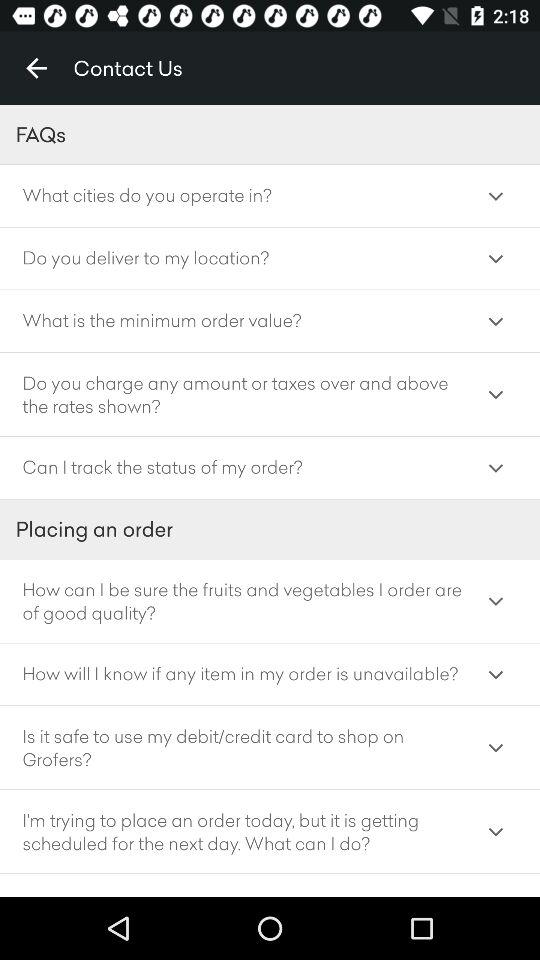 The image size is (540, 960). Describe the element at coordinates (36, 68) in the screenshot. I see `turn off icon at the top left corner` at that location.